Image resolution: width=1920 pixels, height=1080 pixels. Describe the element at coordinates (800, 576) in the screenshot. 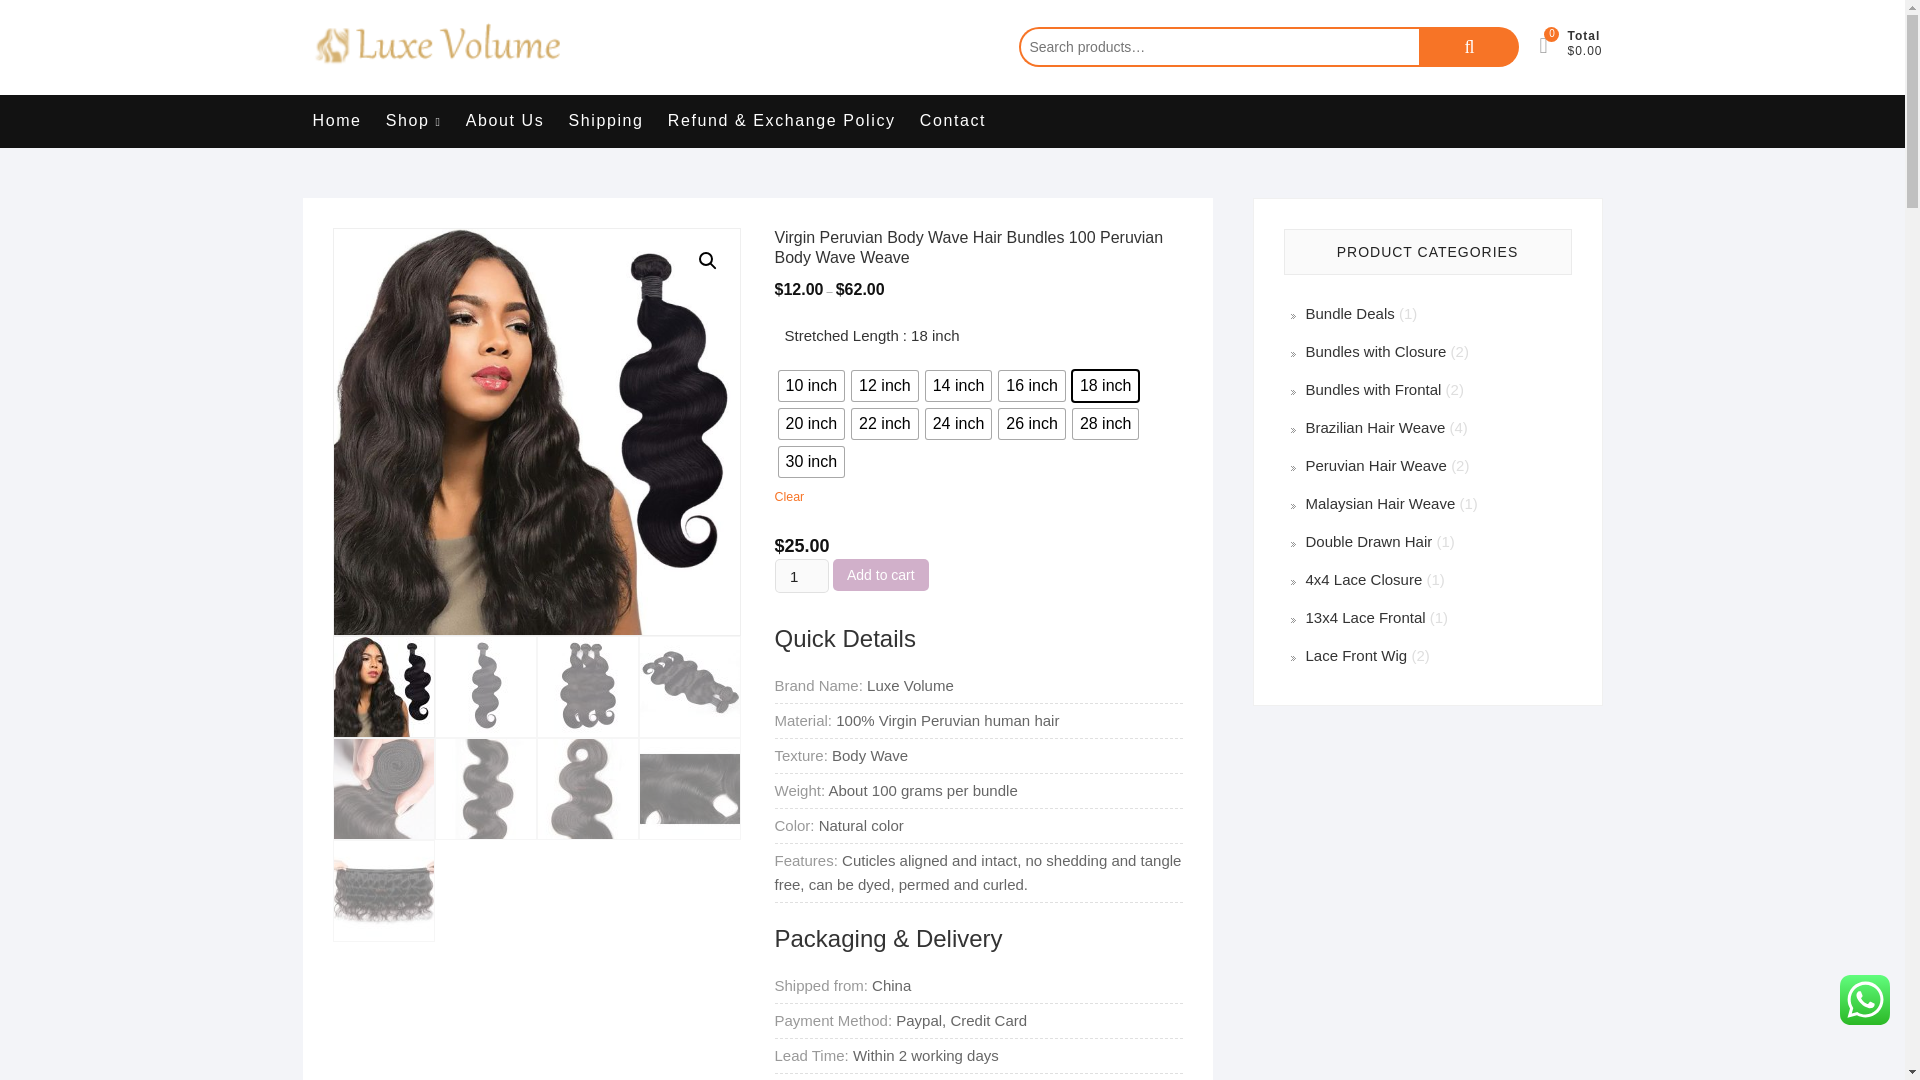

I see `1` at that location.